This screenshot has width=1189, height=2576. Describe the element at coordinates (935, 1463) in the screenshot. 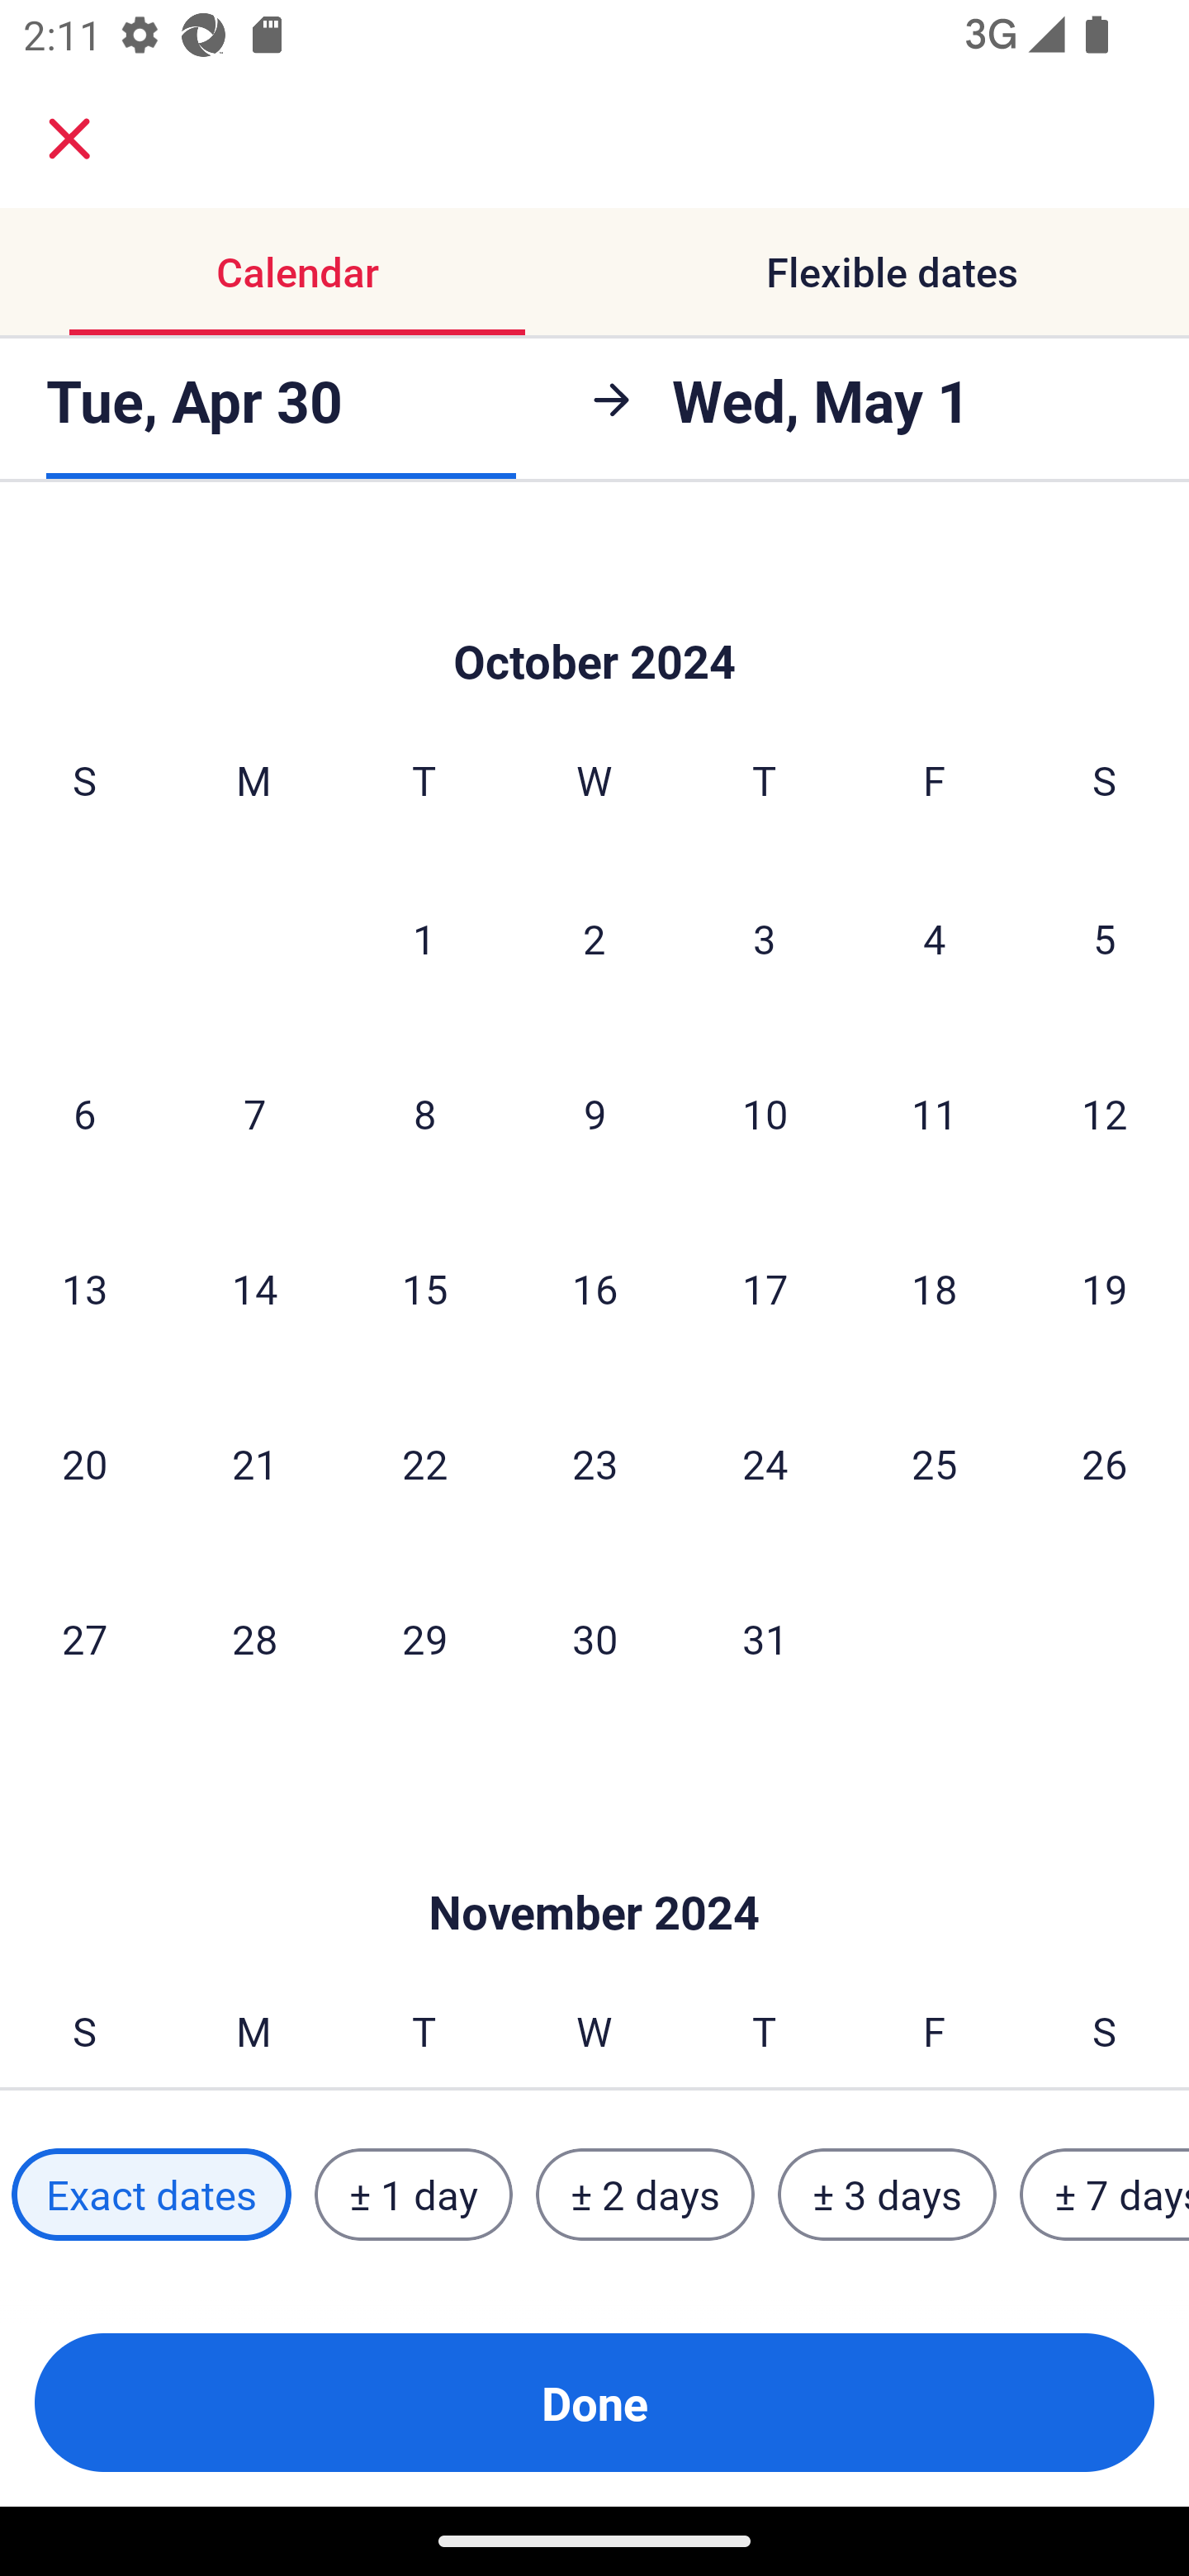

I see `25 Friday, October 25, 2024` at that location.